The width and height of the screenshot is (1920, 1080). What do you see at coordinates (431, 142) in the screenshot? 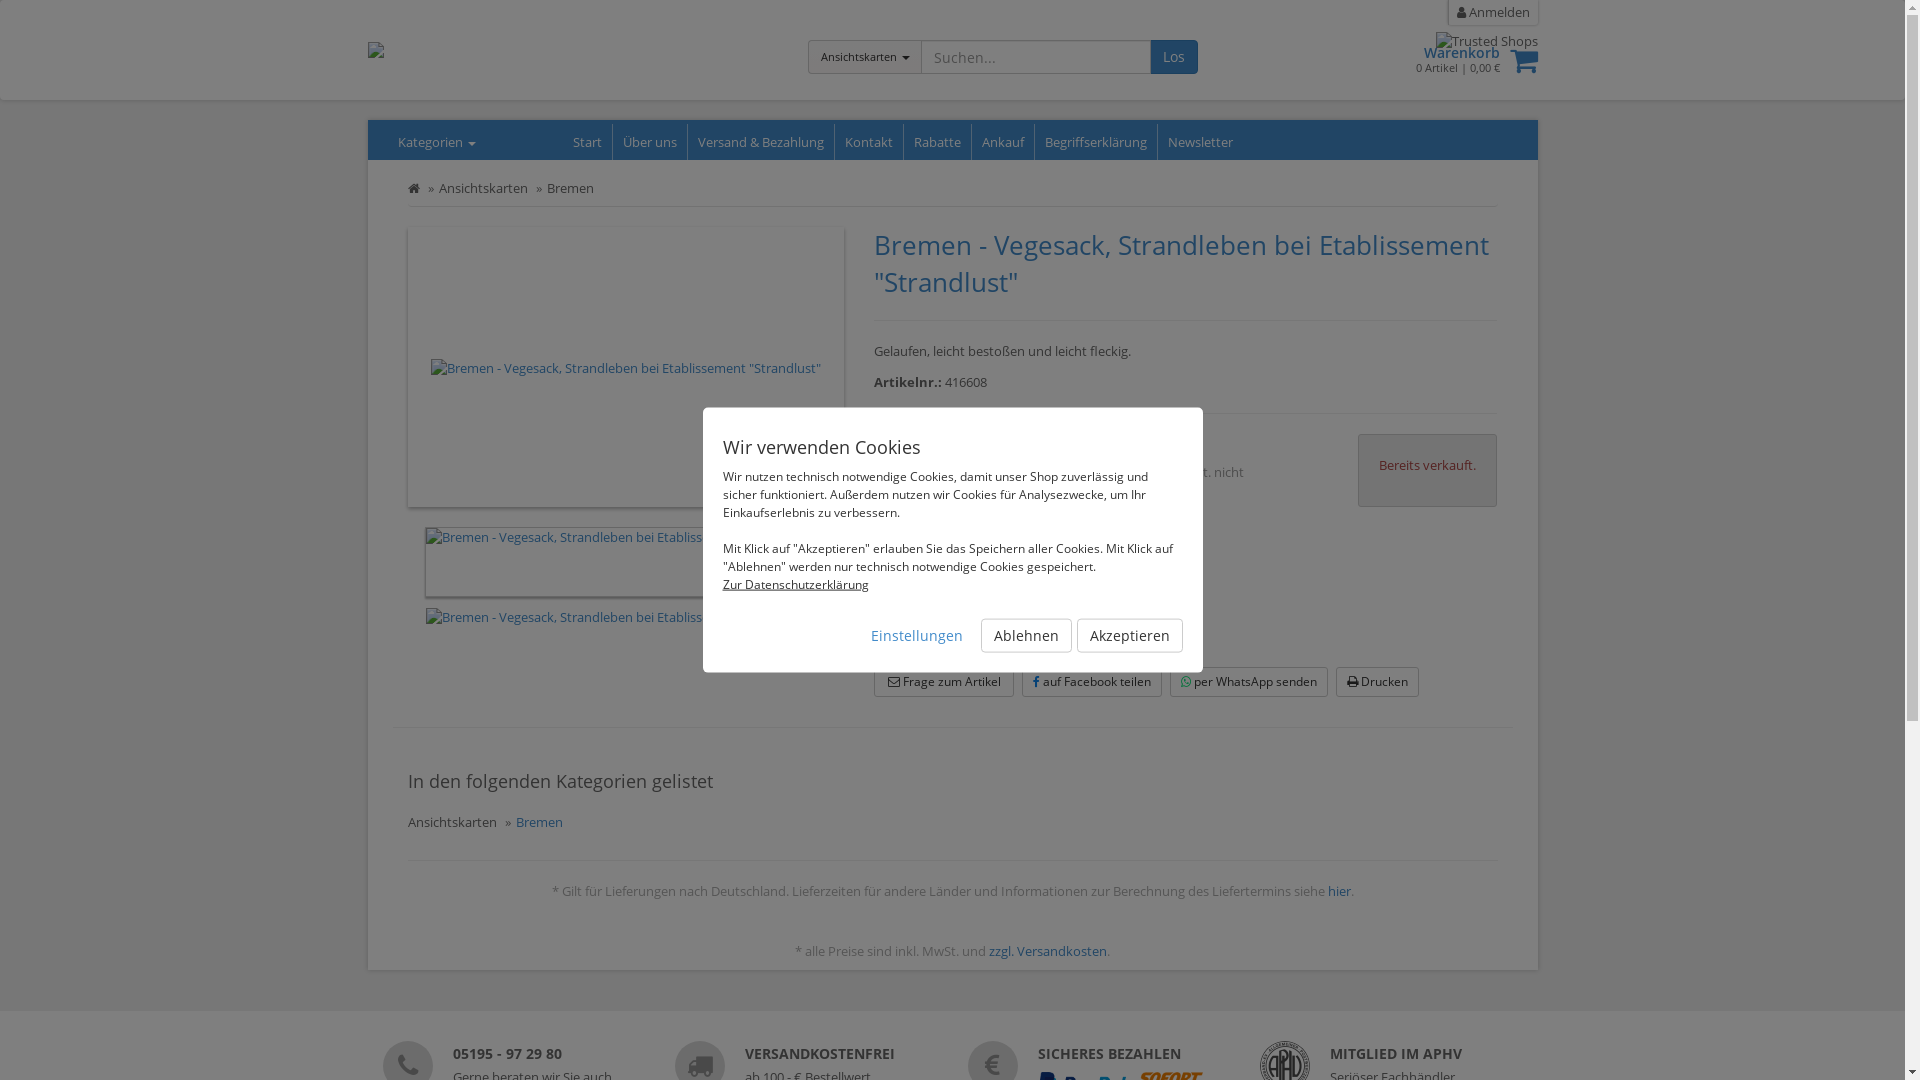
I see `Kategorien` at bounding box center [431, 142].